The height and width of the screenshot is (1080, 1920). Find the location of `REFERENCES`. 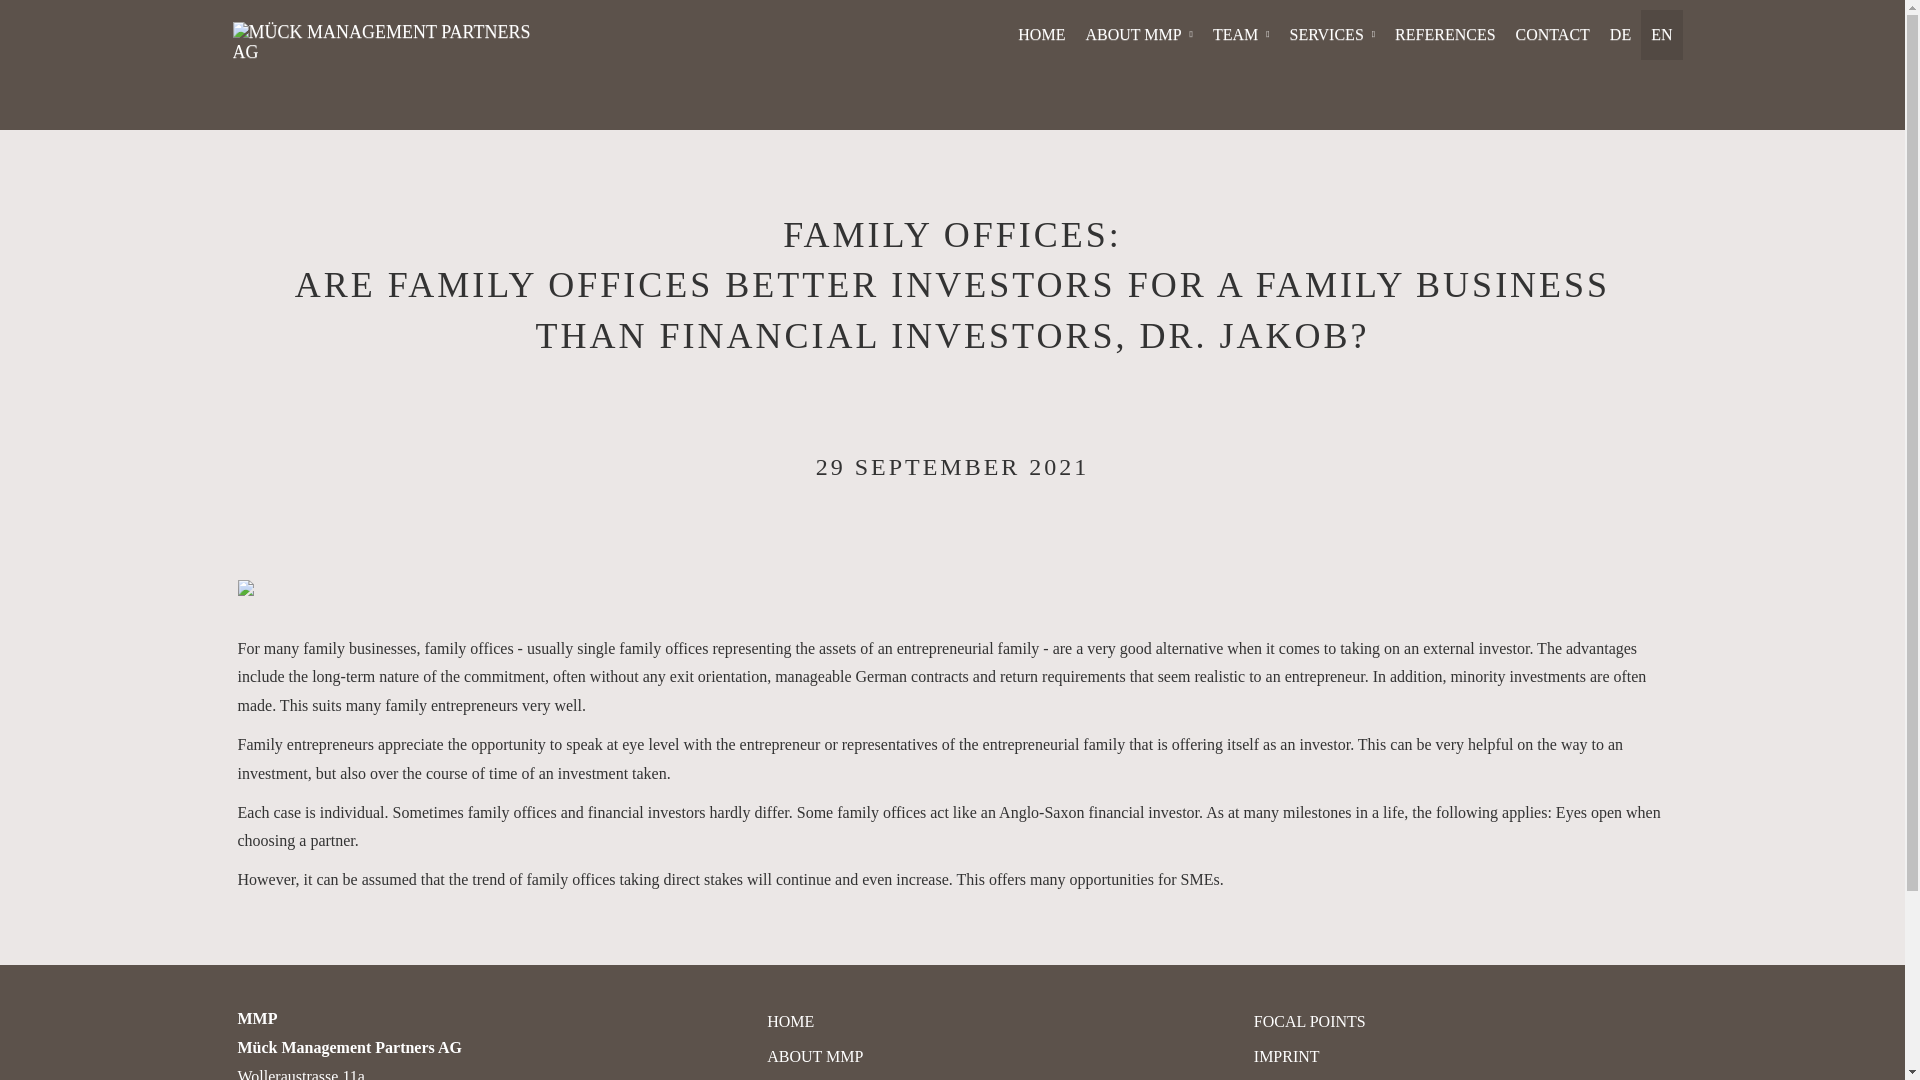

REFERENCES is located at coordinates (1444, 34).